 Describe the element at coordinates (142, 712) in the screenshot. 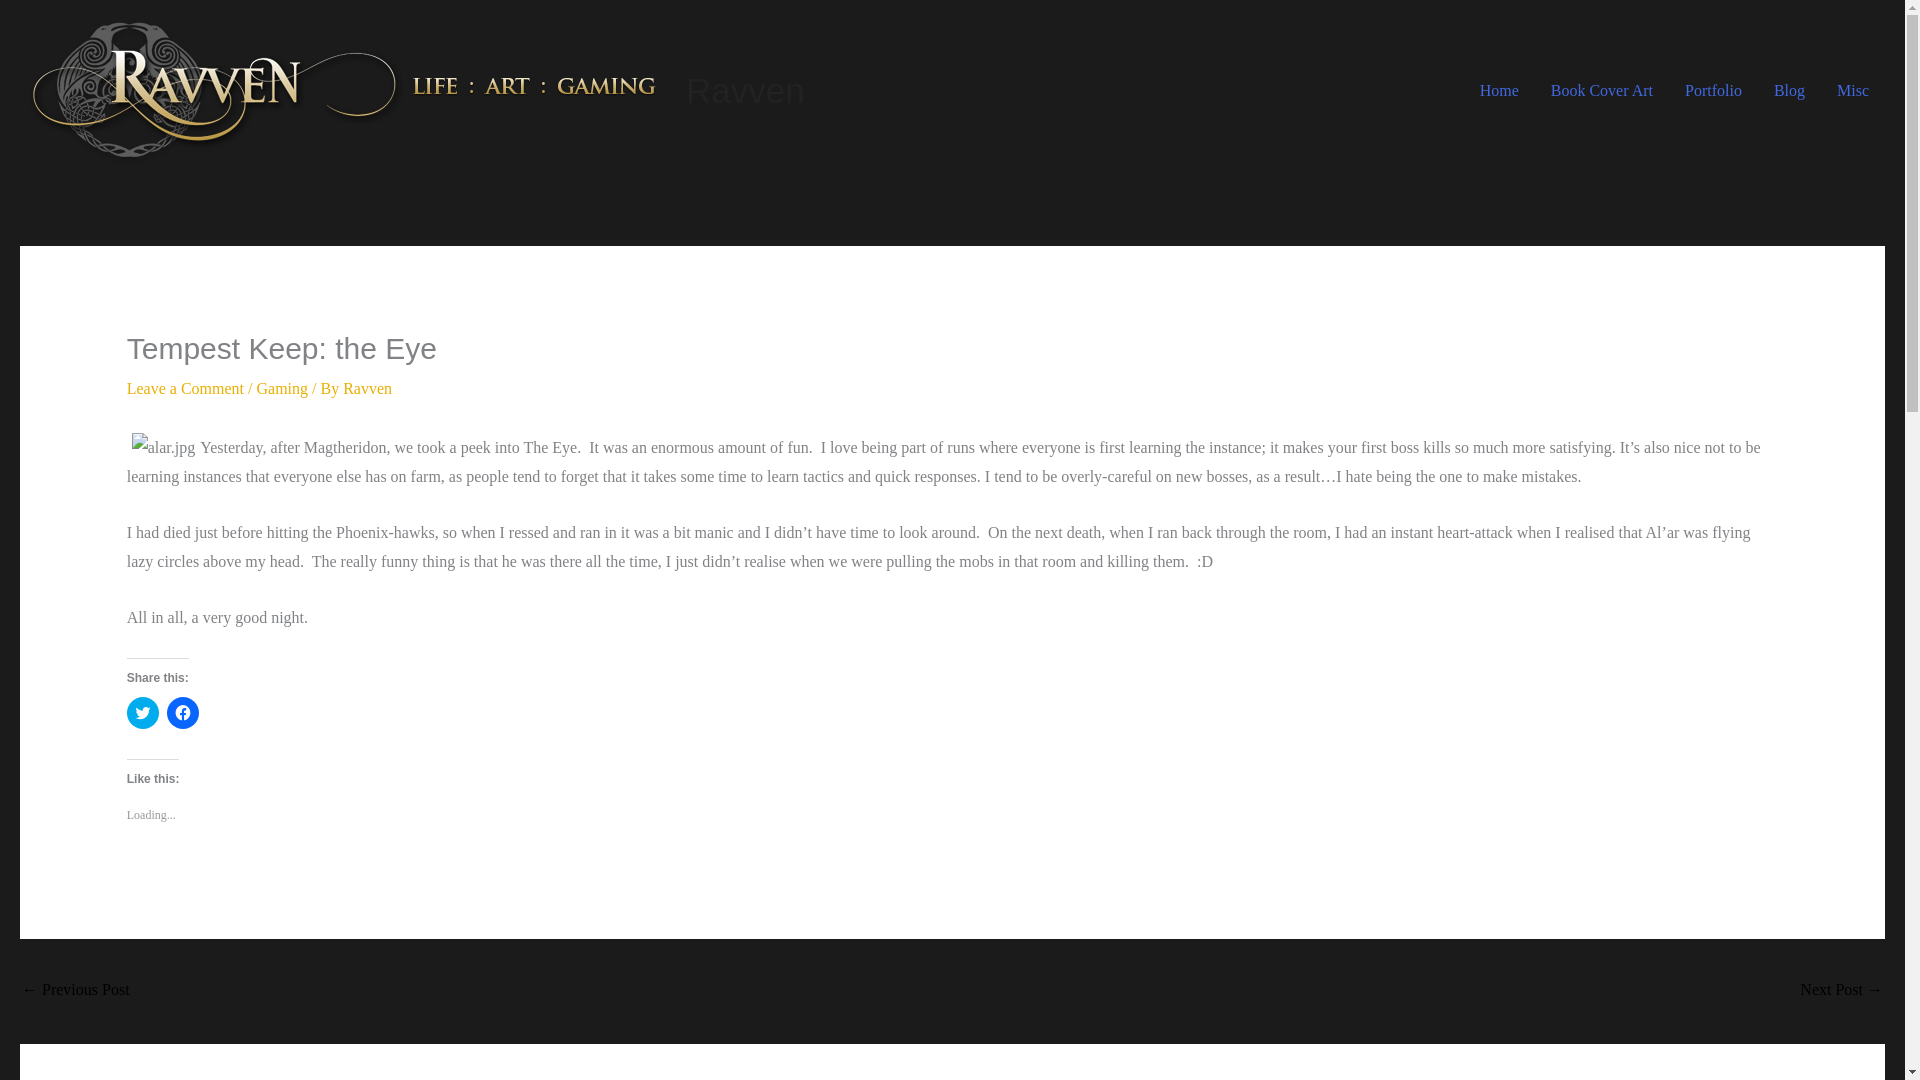

I see `Click to share on Twitter` at that location.